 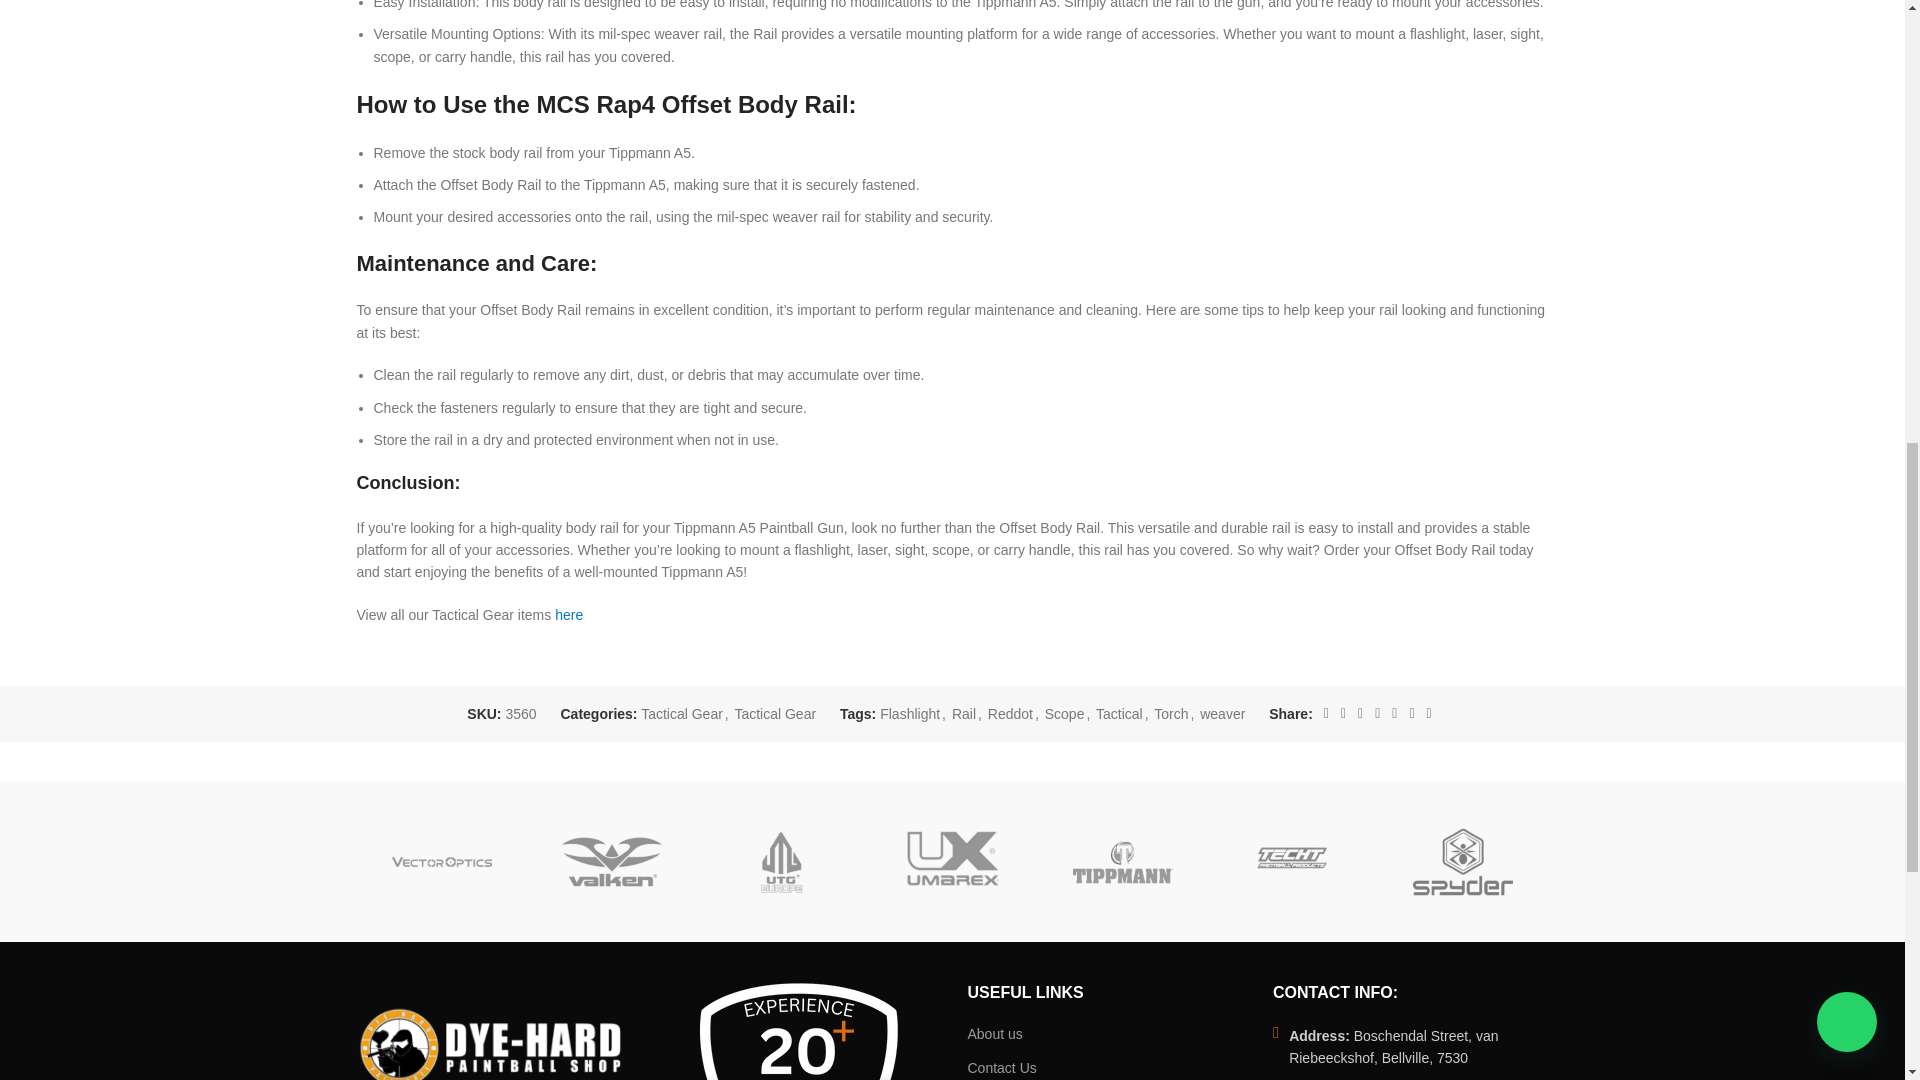 I want to click on Valken, so click(x=611, y=862).